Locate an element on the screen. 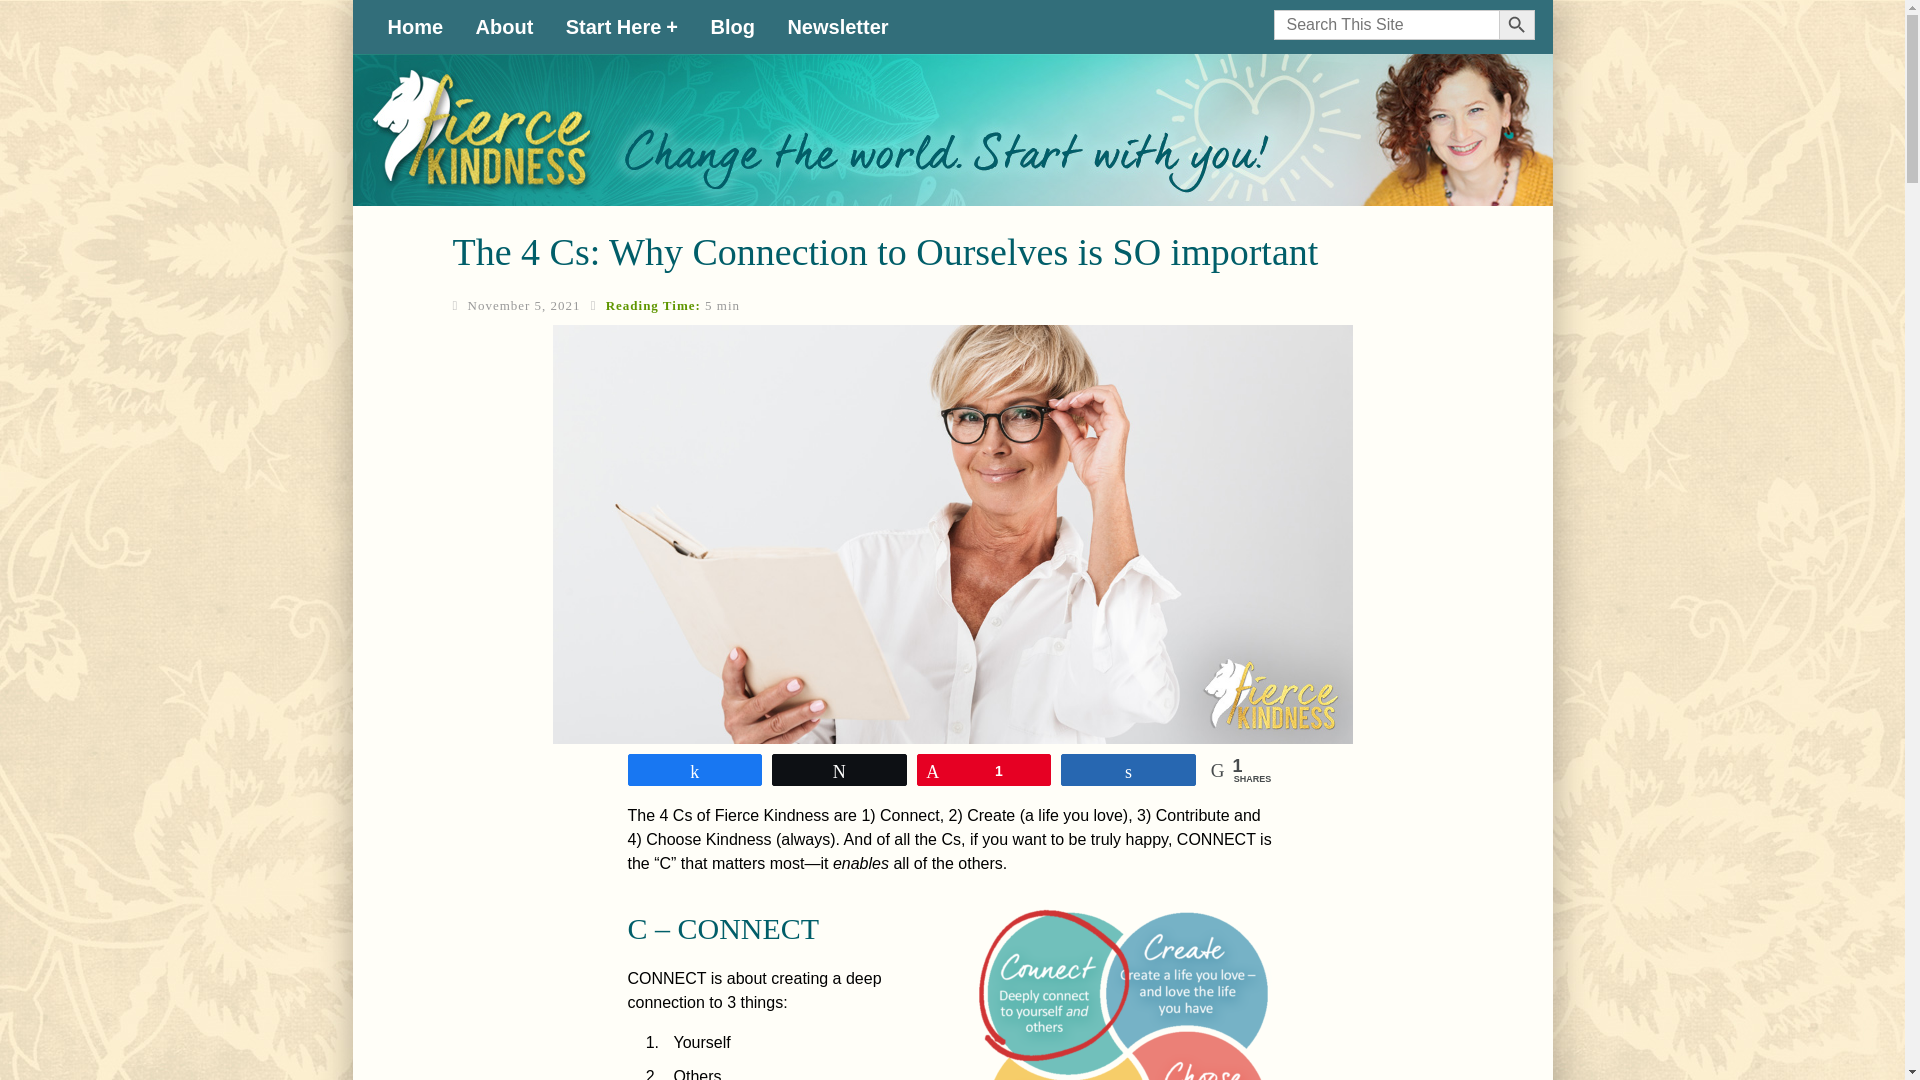 This screenshot has height=1080, width=1920. Home is located at coordinates (415, 27).